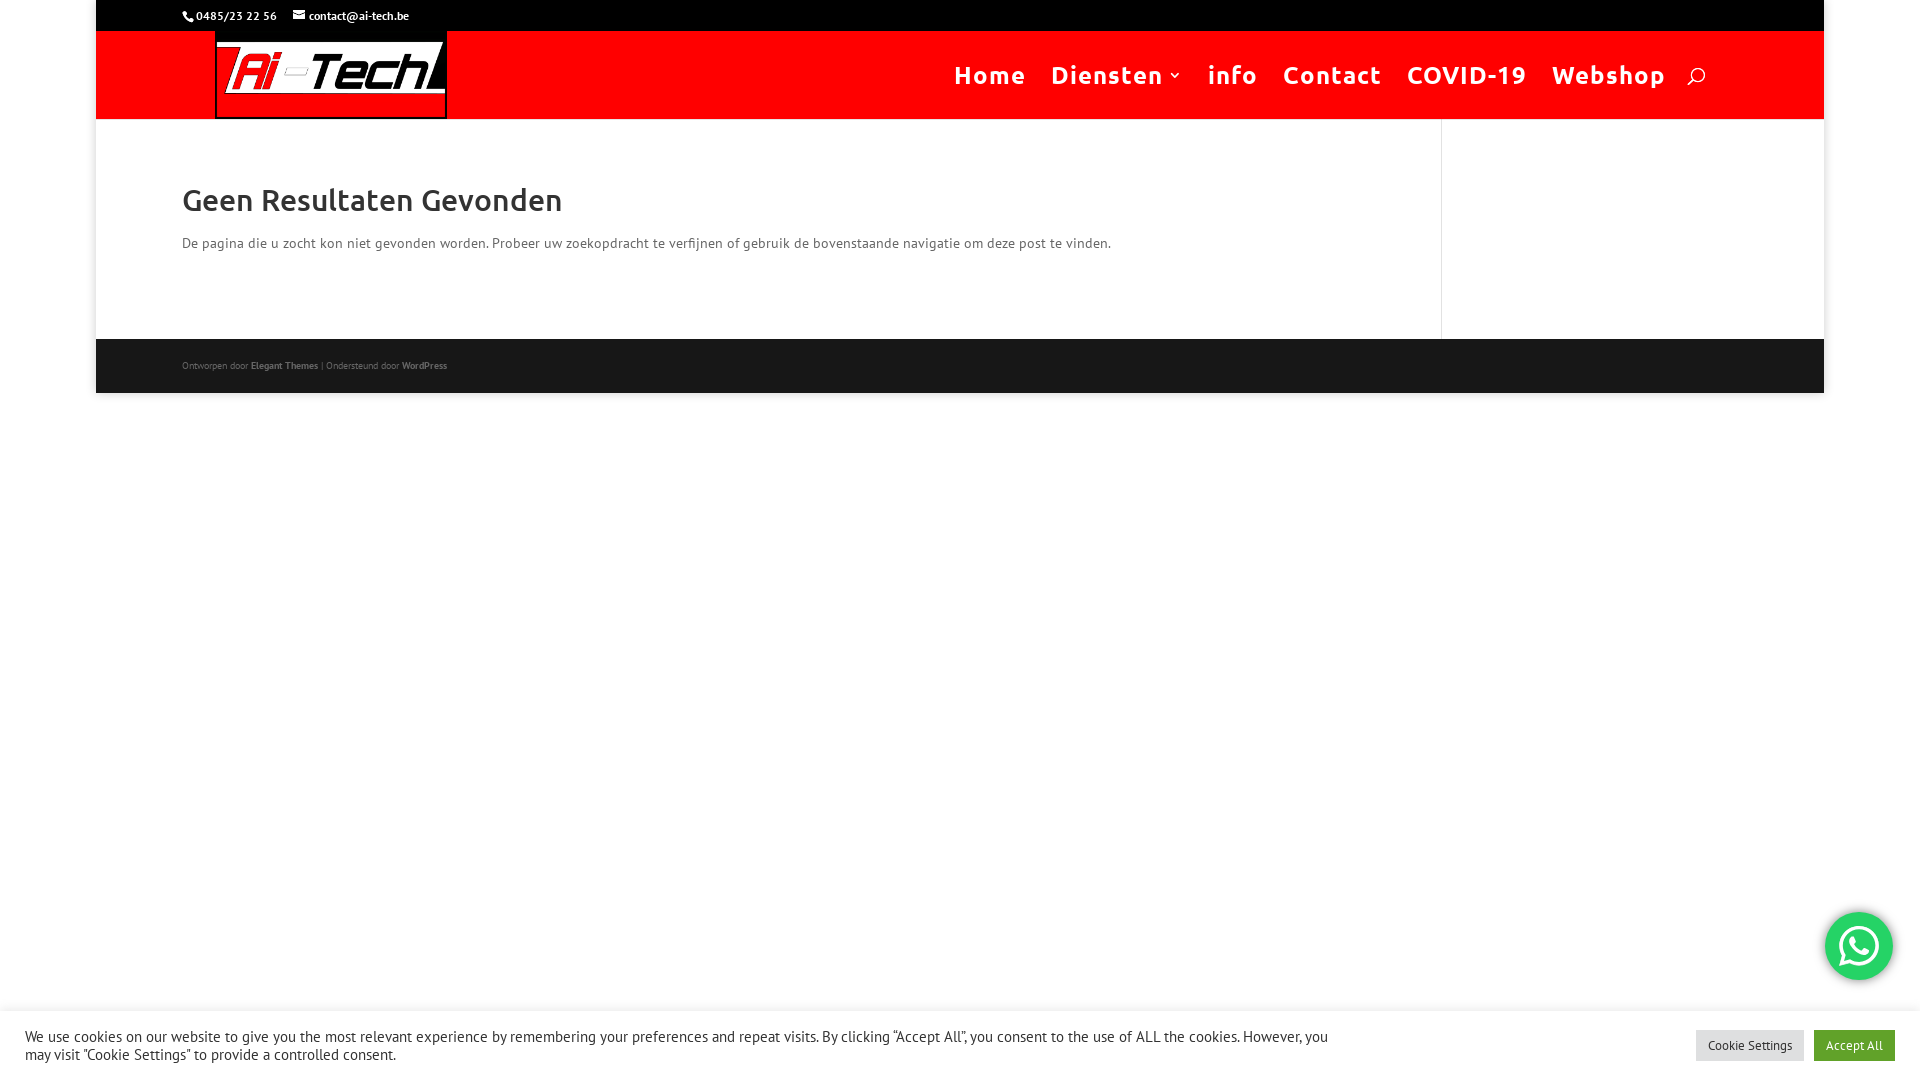 The height and width of the screenshot is (1080, 1920). Describe the element at coordinates (1609, 94) in the screenshot. I see `Webshop` at that location.